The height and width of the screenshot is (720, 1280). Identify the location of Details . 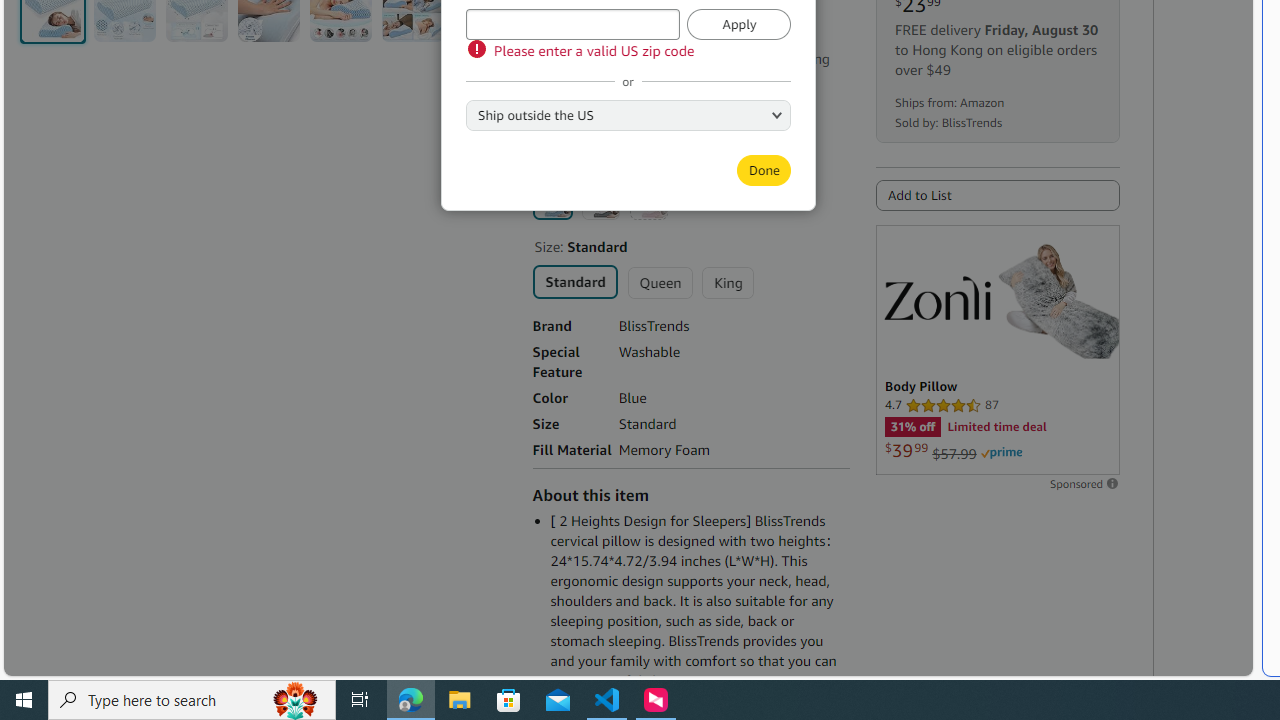
(601, 79).